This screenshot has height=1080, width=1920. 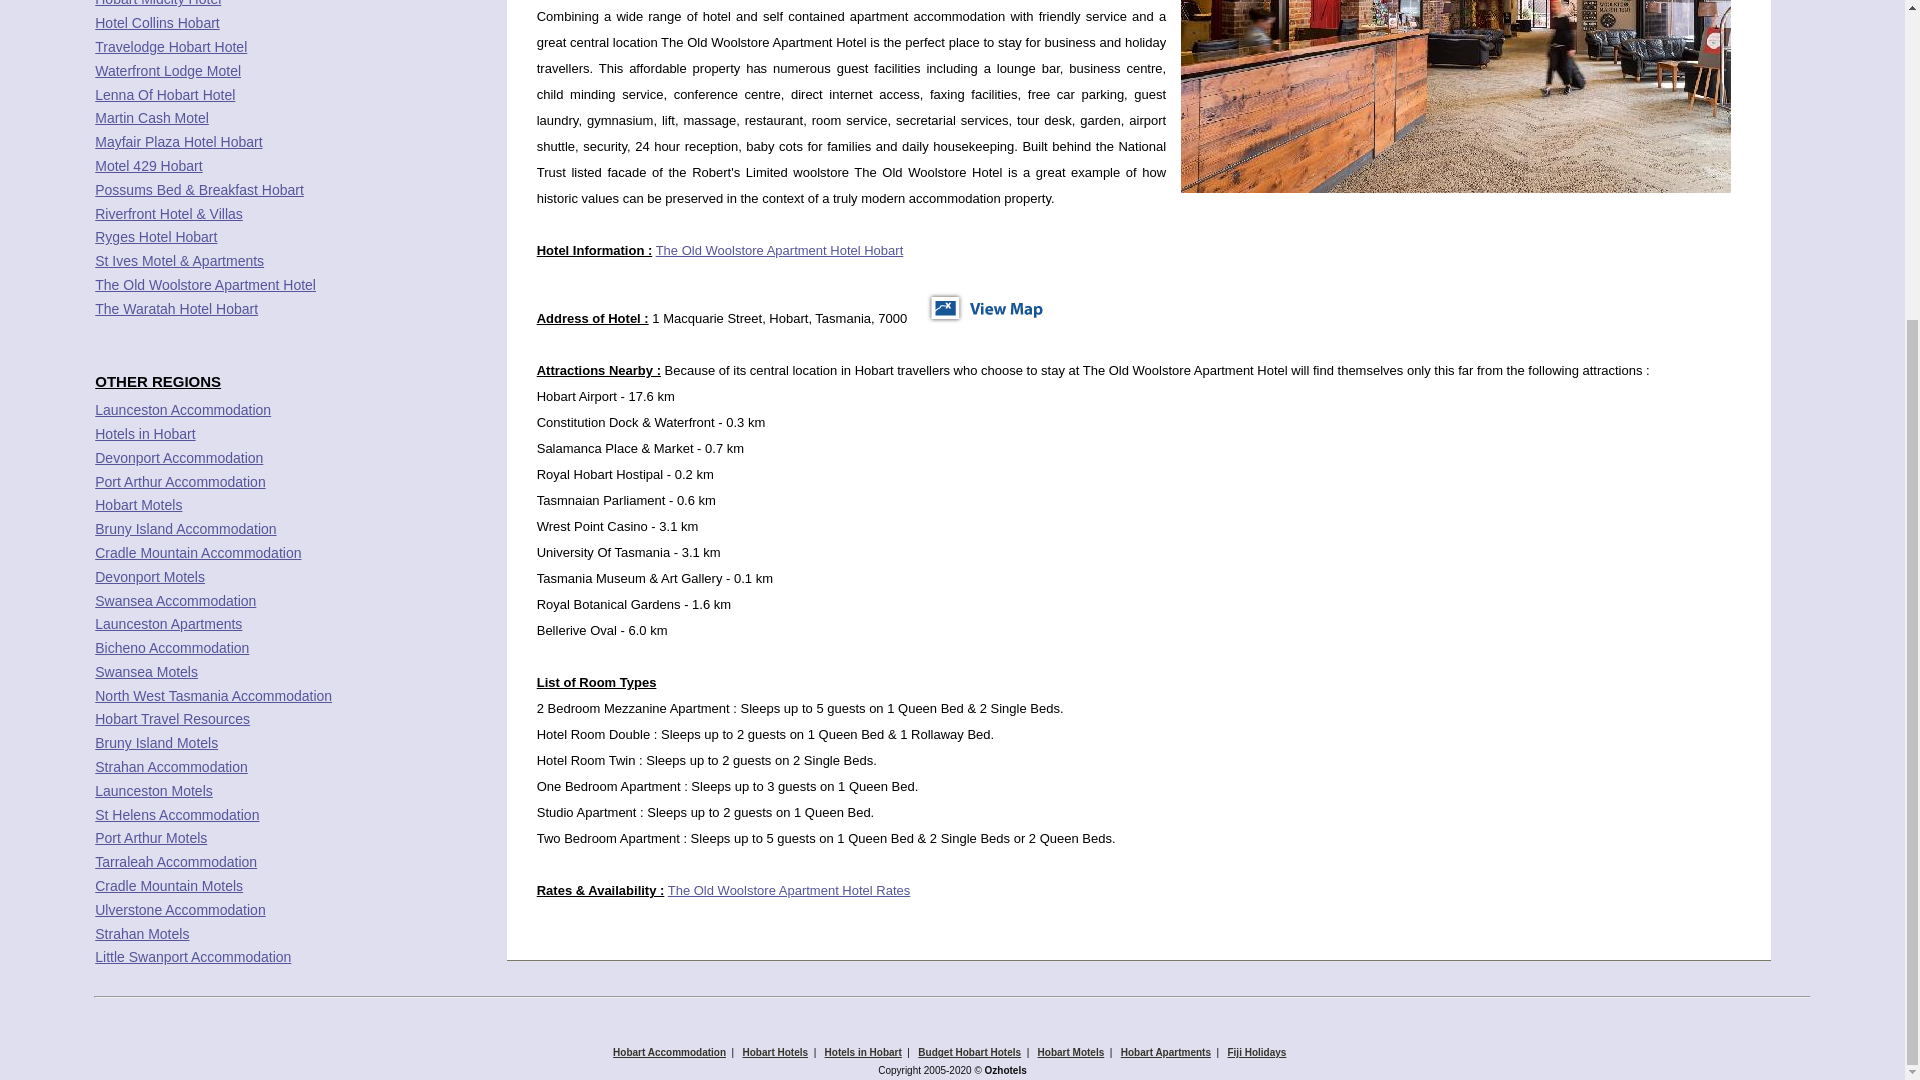 What do you see at coordinates (138, 504) in the screenshot?
I see `Hobart Motels` at bounding box center [138, 504].